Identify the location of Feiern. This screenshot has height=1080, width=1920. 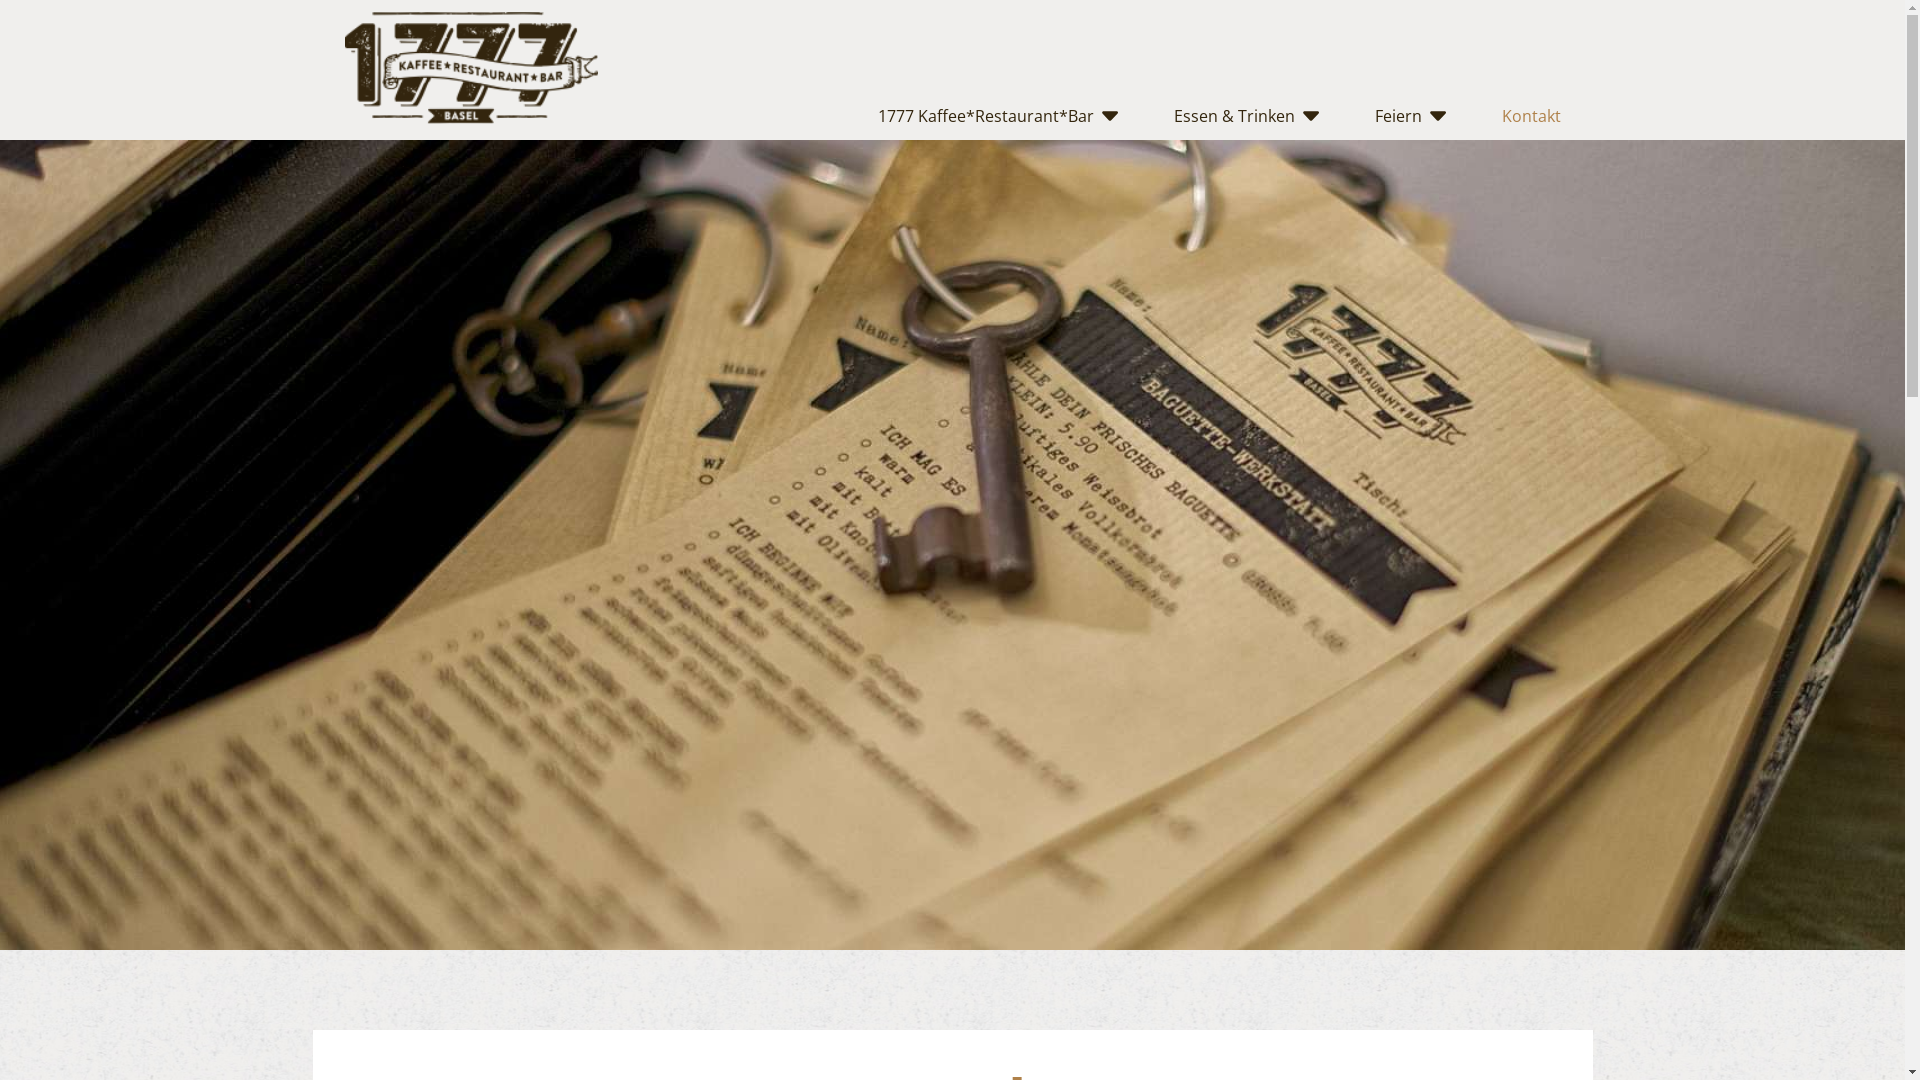
(1398, 116).